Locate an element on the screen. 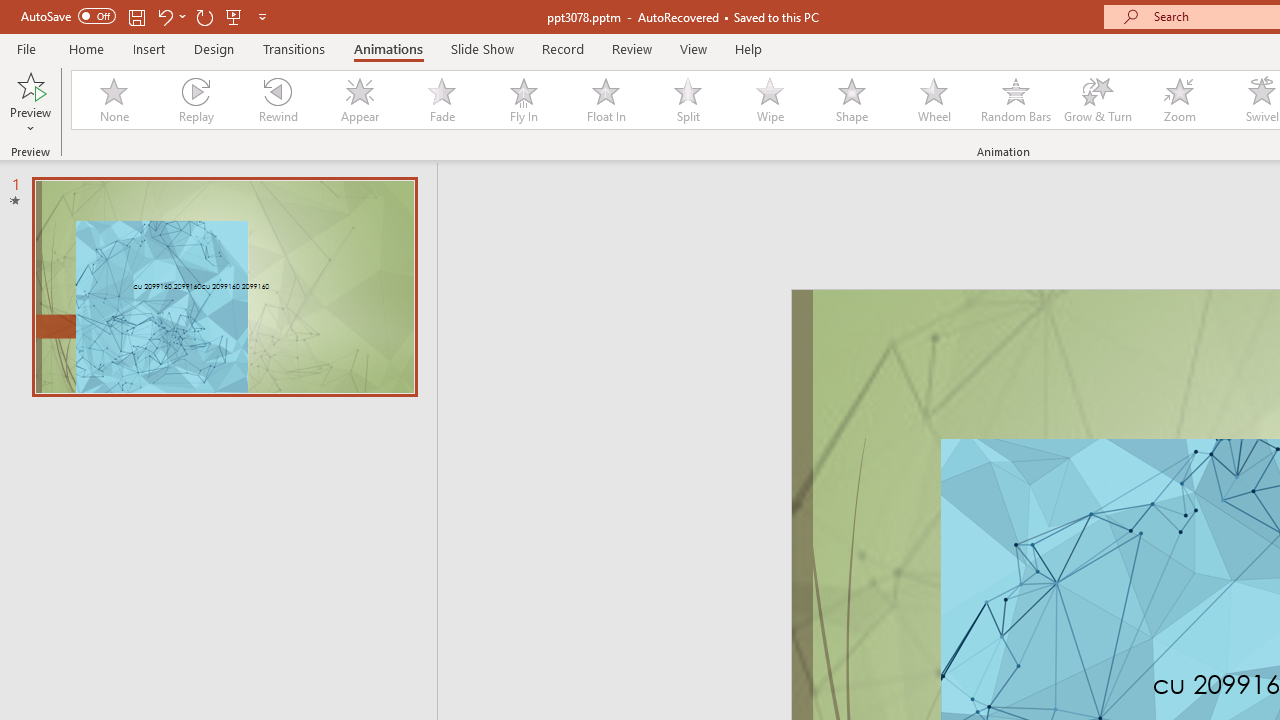 Image resolution: width=1280 pixels, height=720 pixels. Appear is located at coordinates (359, 100).